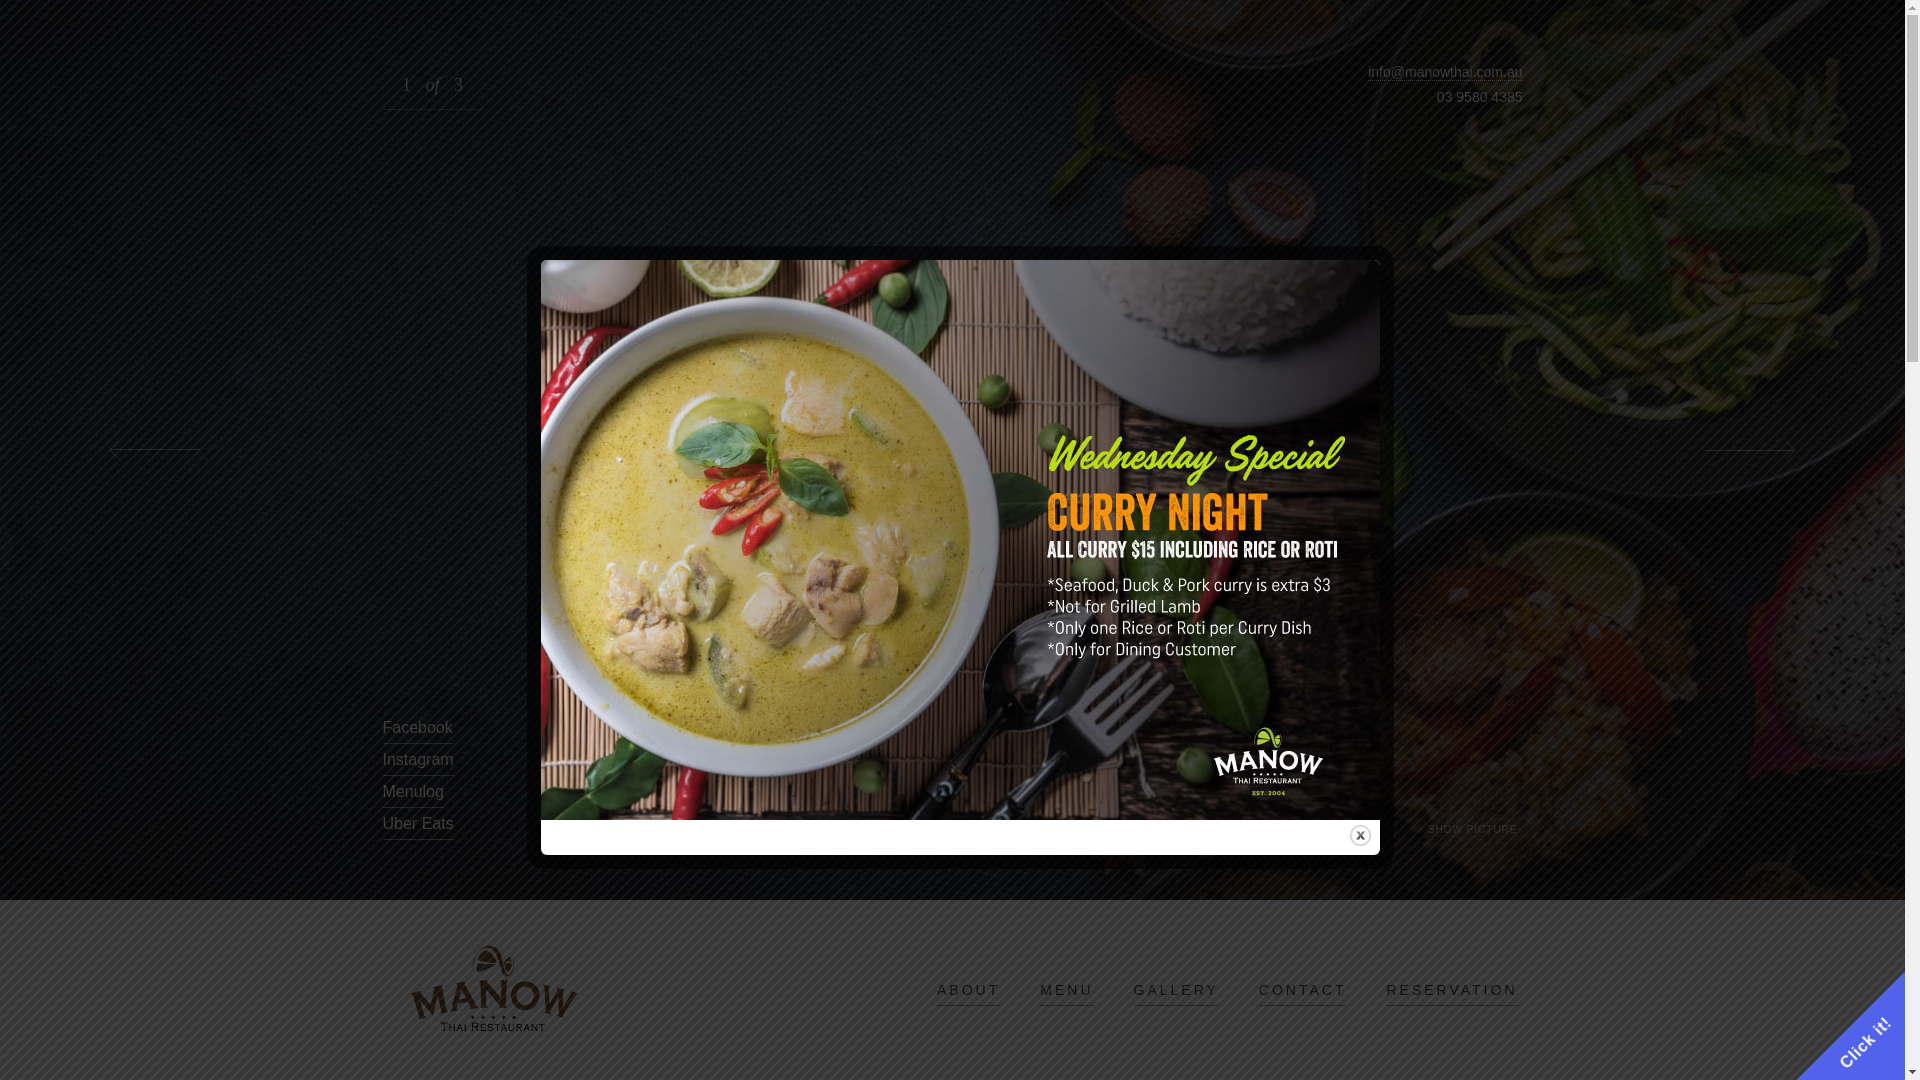 This screenshot has width=1920, height=1080. What do you see at coordinates (1445, 72) in the screenshot?
I see `info@manowthai.com.au` at bounding box center [1445, 72].